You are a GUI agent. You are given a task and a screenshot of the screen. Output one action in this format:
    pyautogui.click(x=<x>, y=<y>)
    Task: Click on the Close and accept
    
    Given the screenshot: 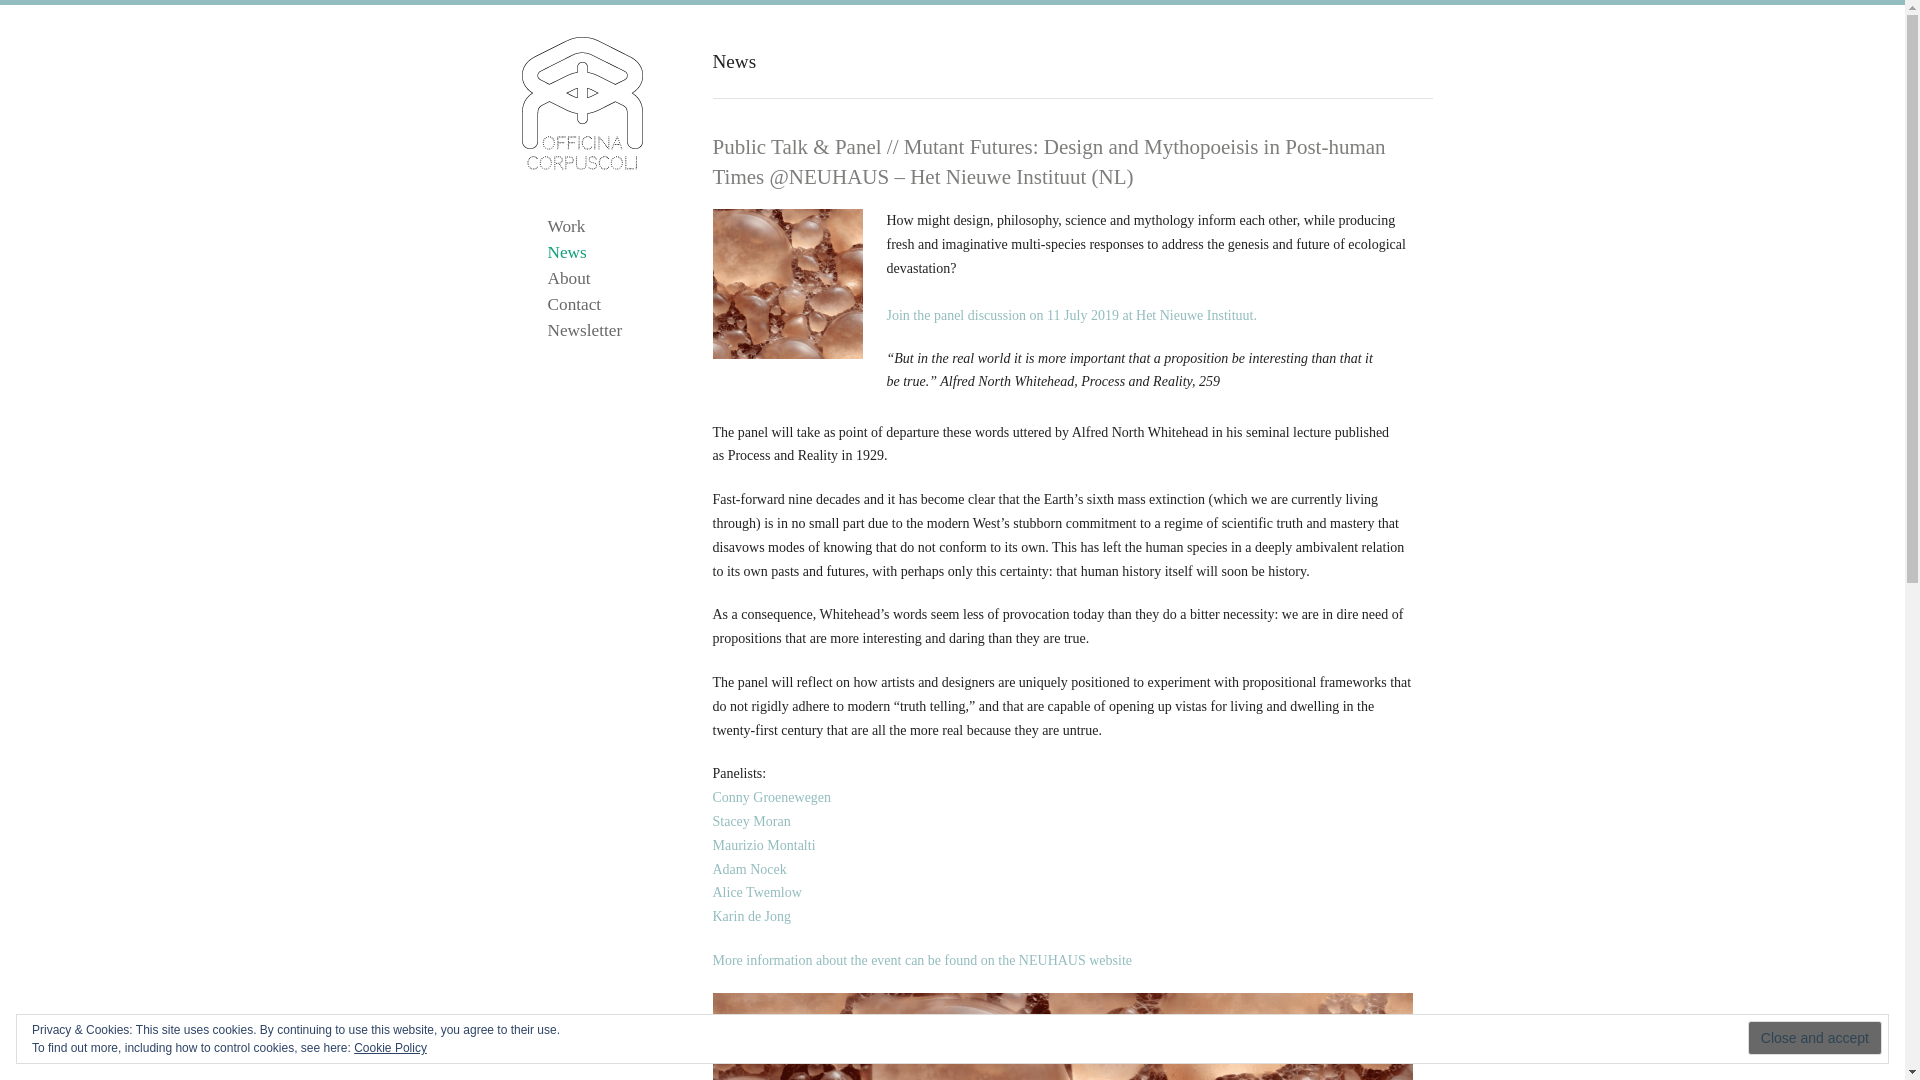 What is the action you would take?
    pyautogui.click(x=1814, y=1038)
    